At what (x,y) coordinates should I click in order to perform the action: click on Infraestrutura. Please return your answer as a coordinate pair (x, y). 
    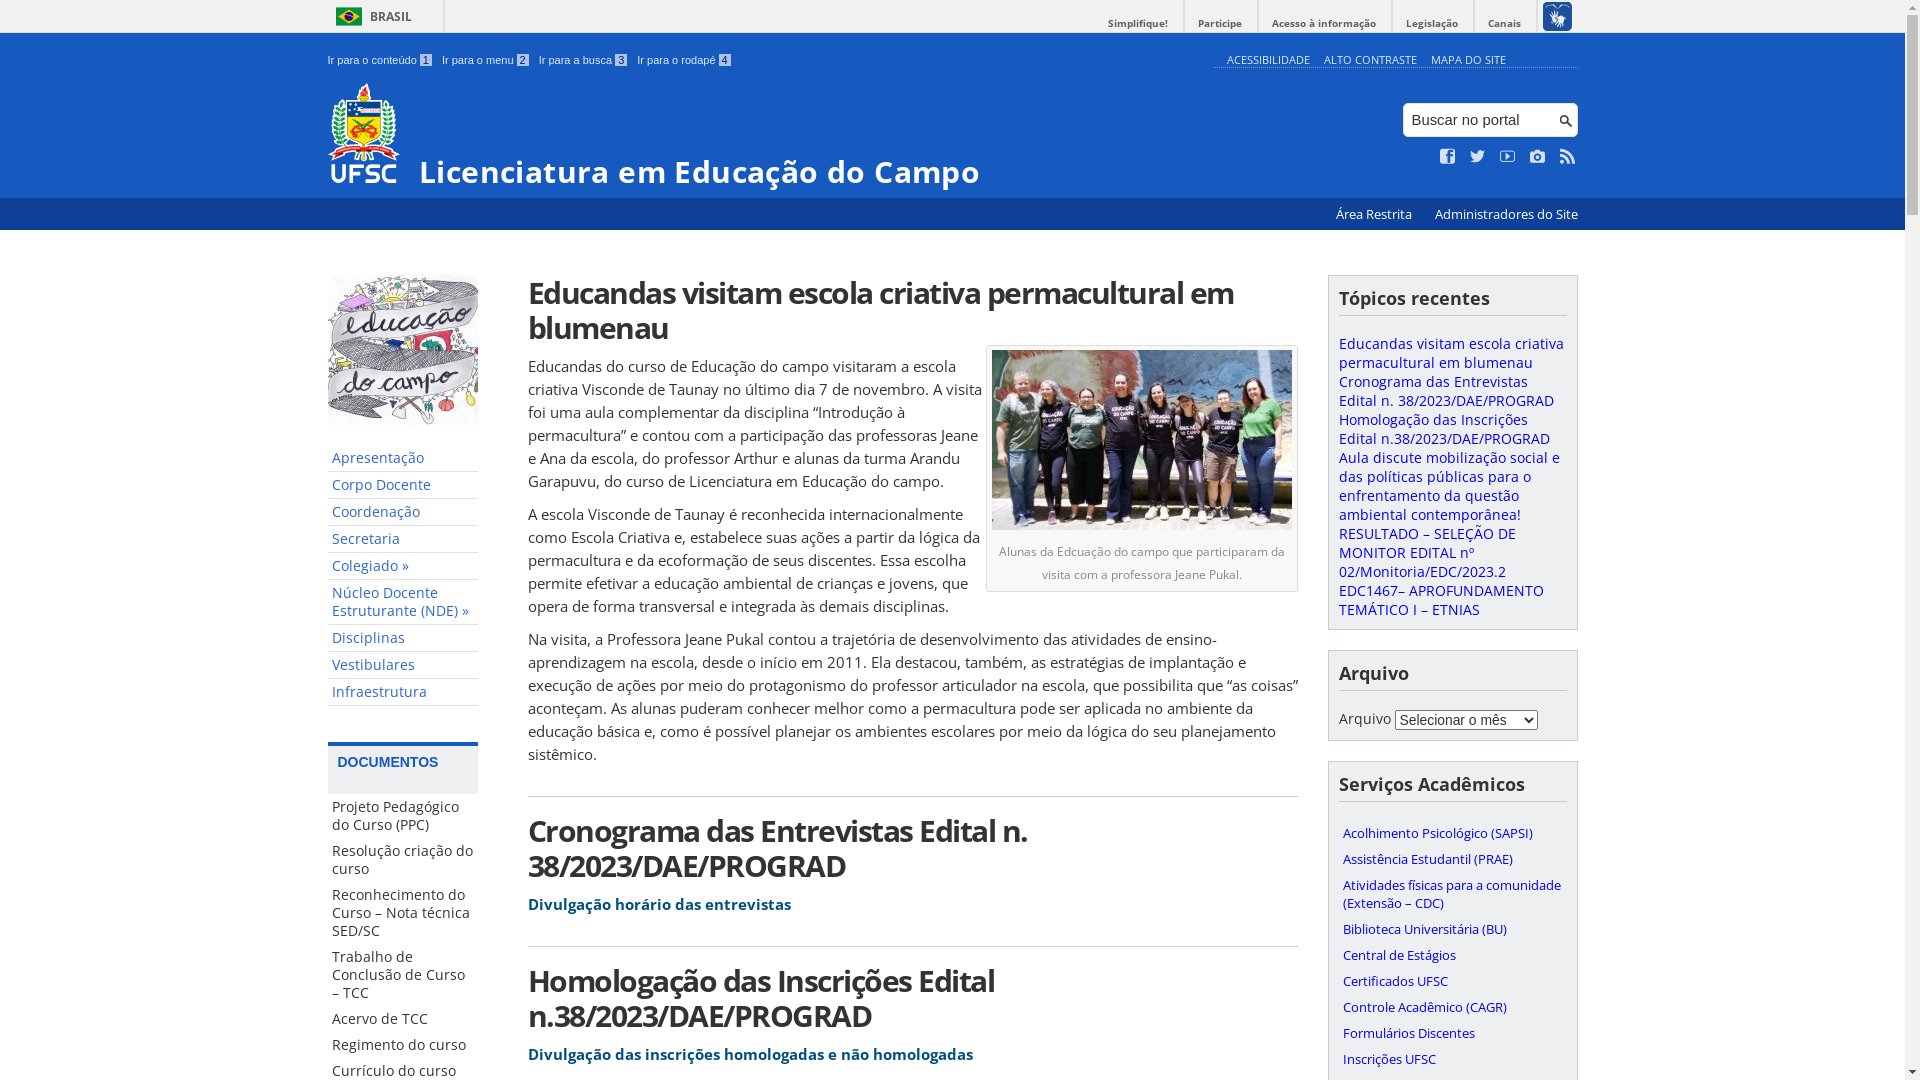
    Looking at the image, I should click on (403, 692).